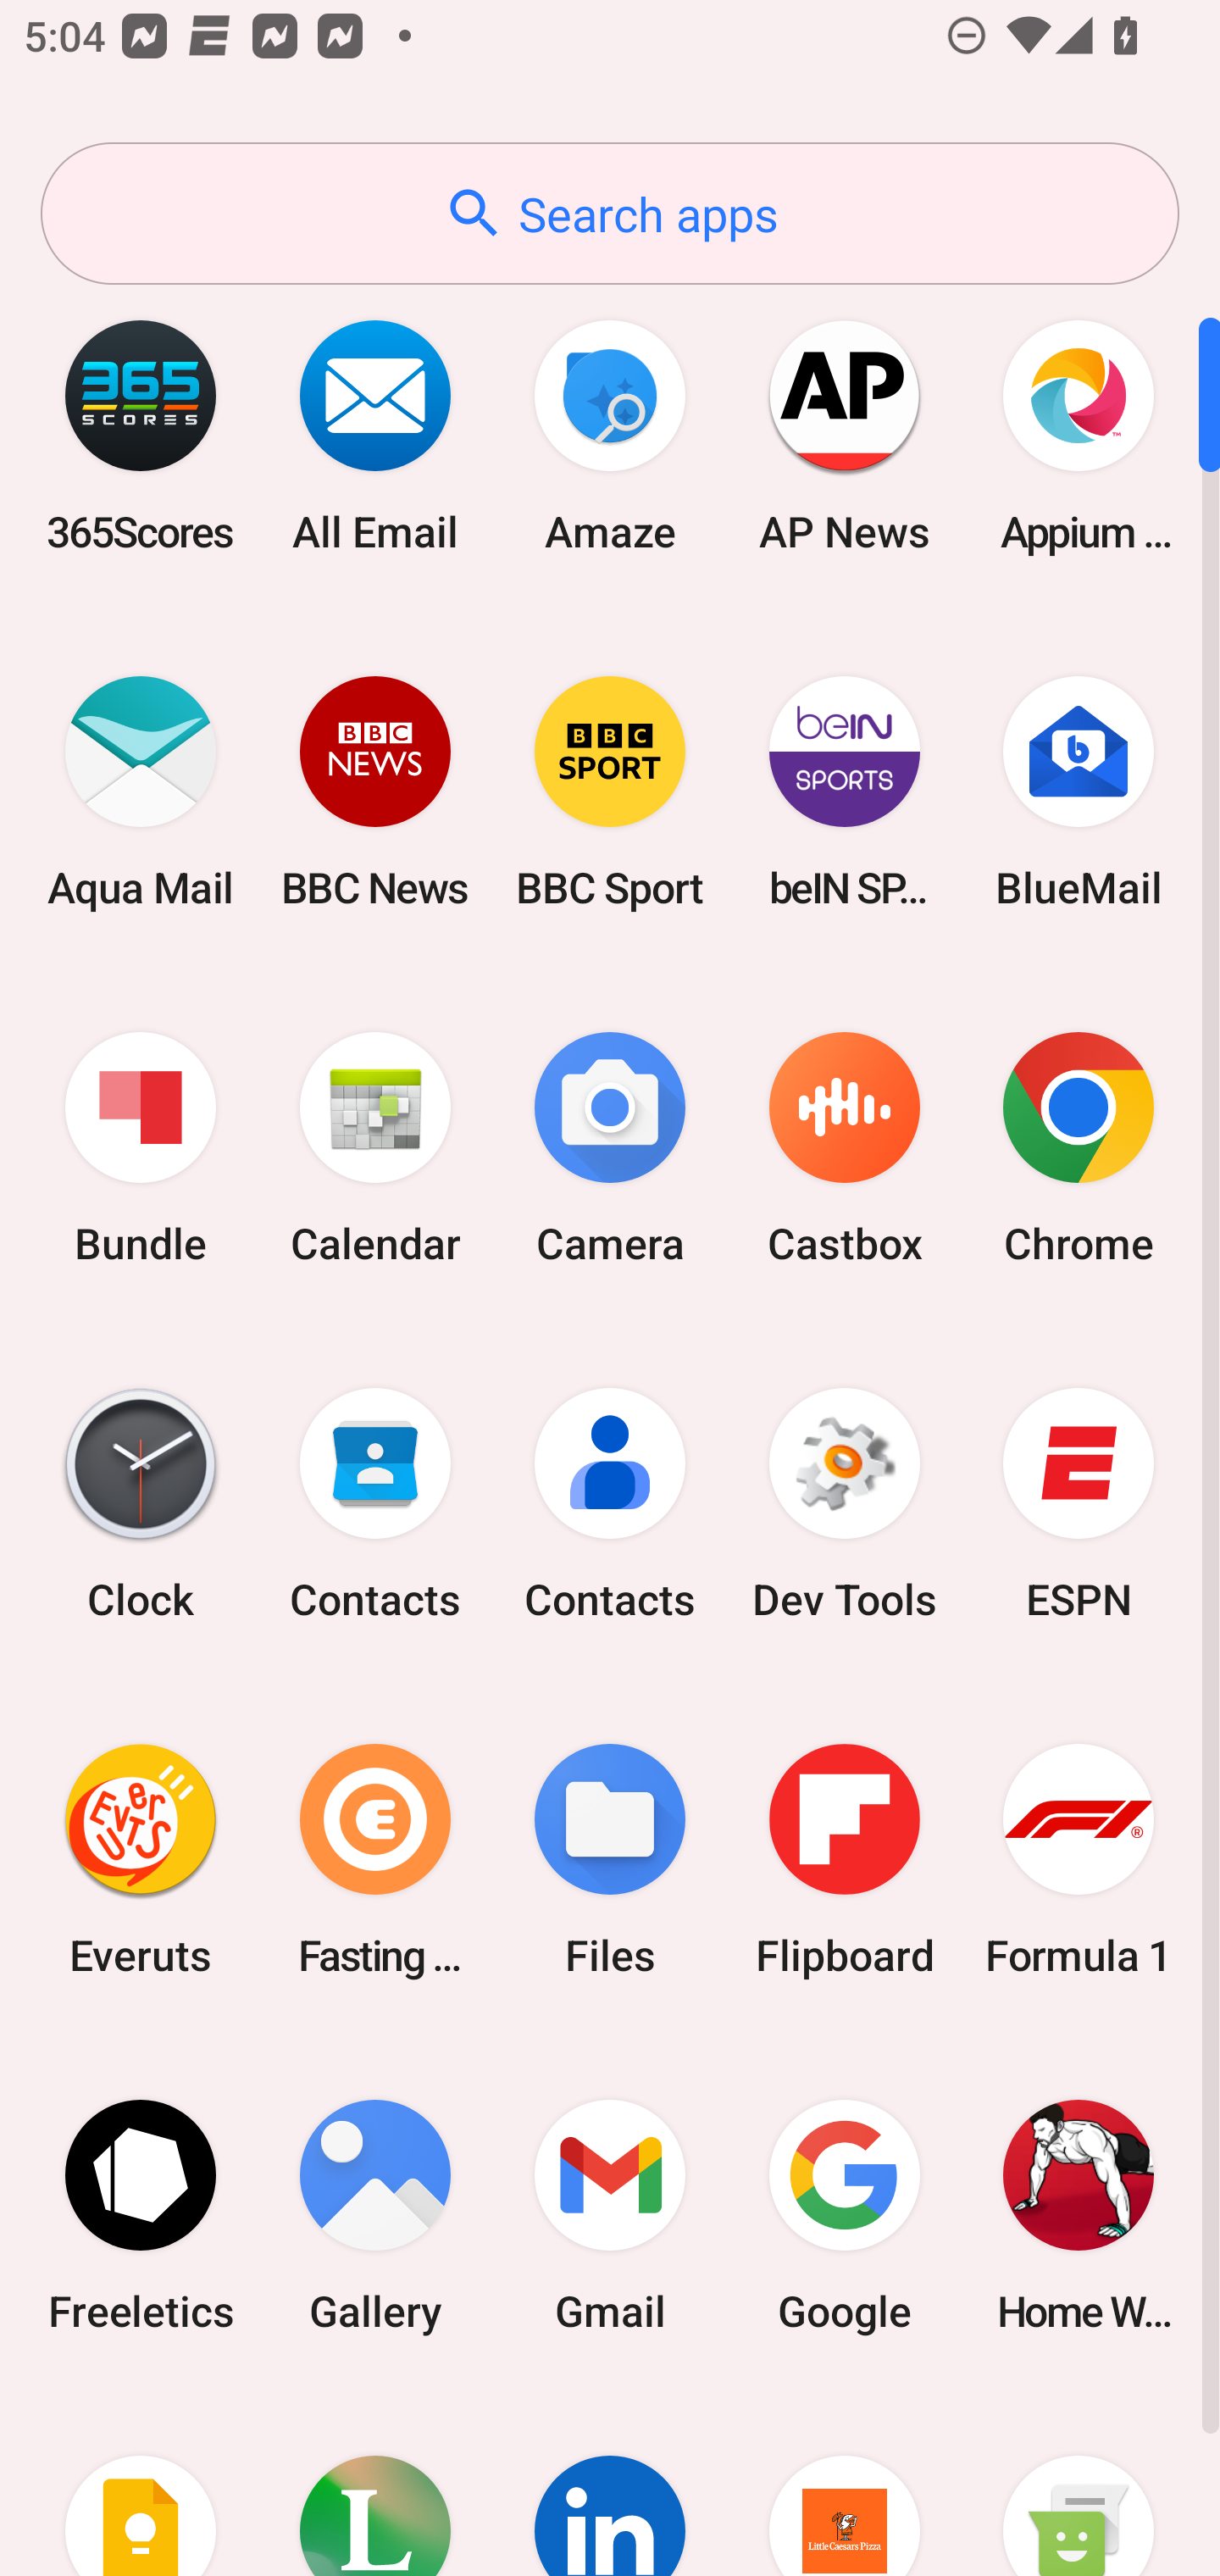 The height and width of the screenshot is (2576, 1220). What do you see at coordinates (1079, 1504) in the screenshot?
I see `ESPN` at bounding box center [1079, 1504].